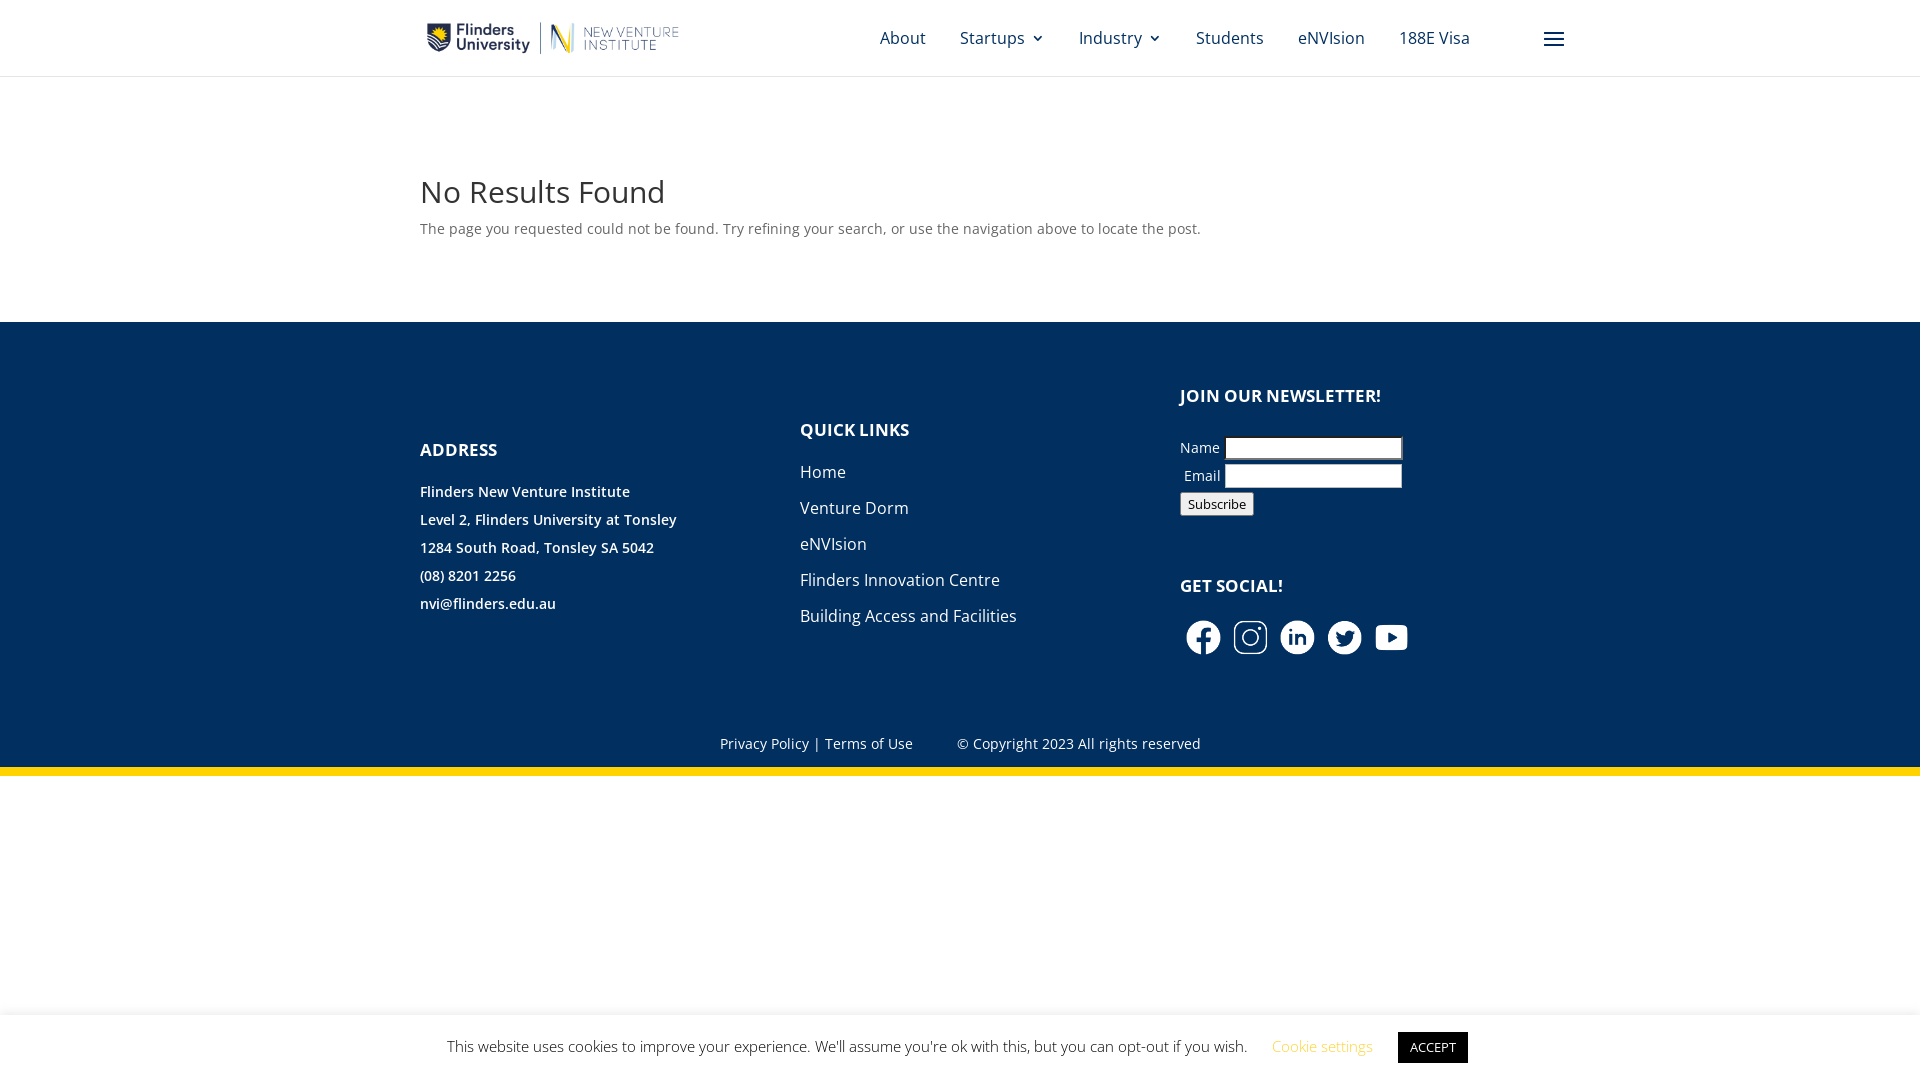 The width and height of the screenshot is (1920, 1080). What do you see at coordinates (1344, 638) in the screenshot?
I see `Twitter` at bounding box center [1344, 638].